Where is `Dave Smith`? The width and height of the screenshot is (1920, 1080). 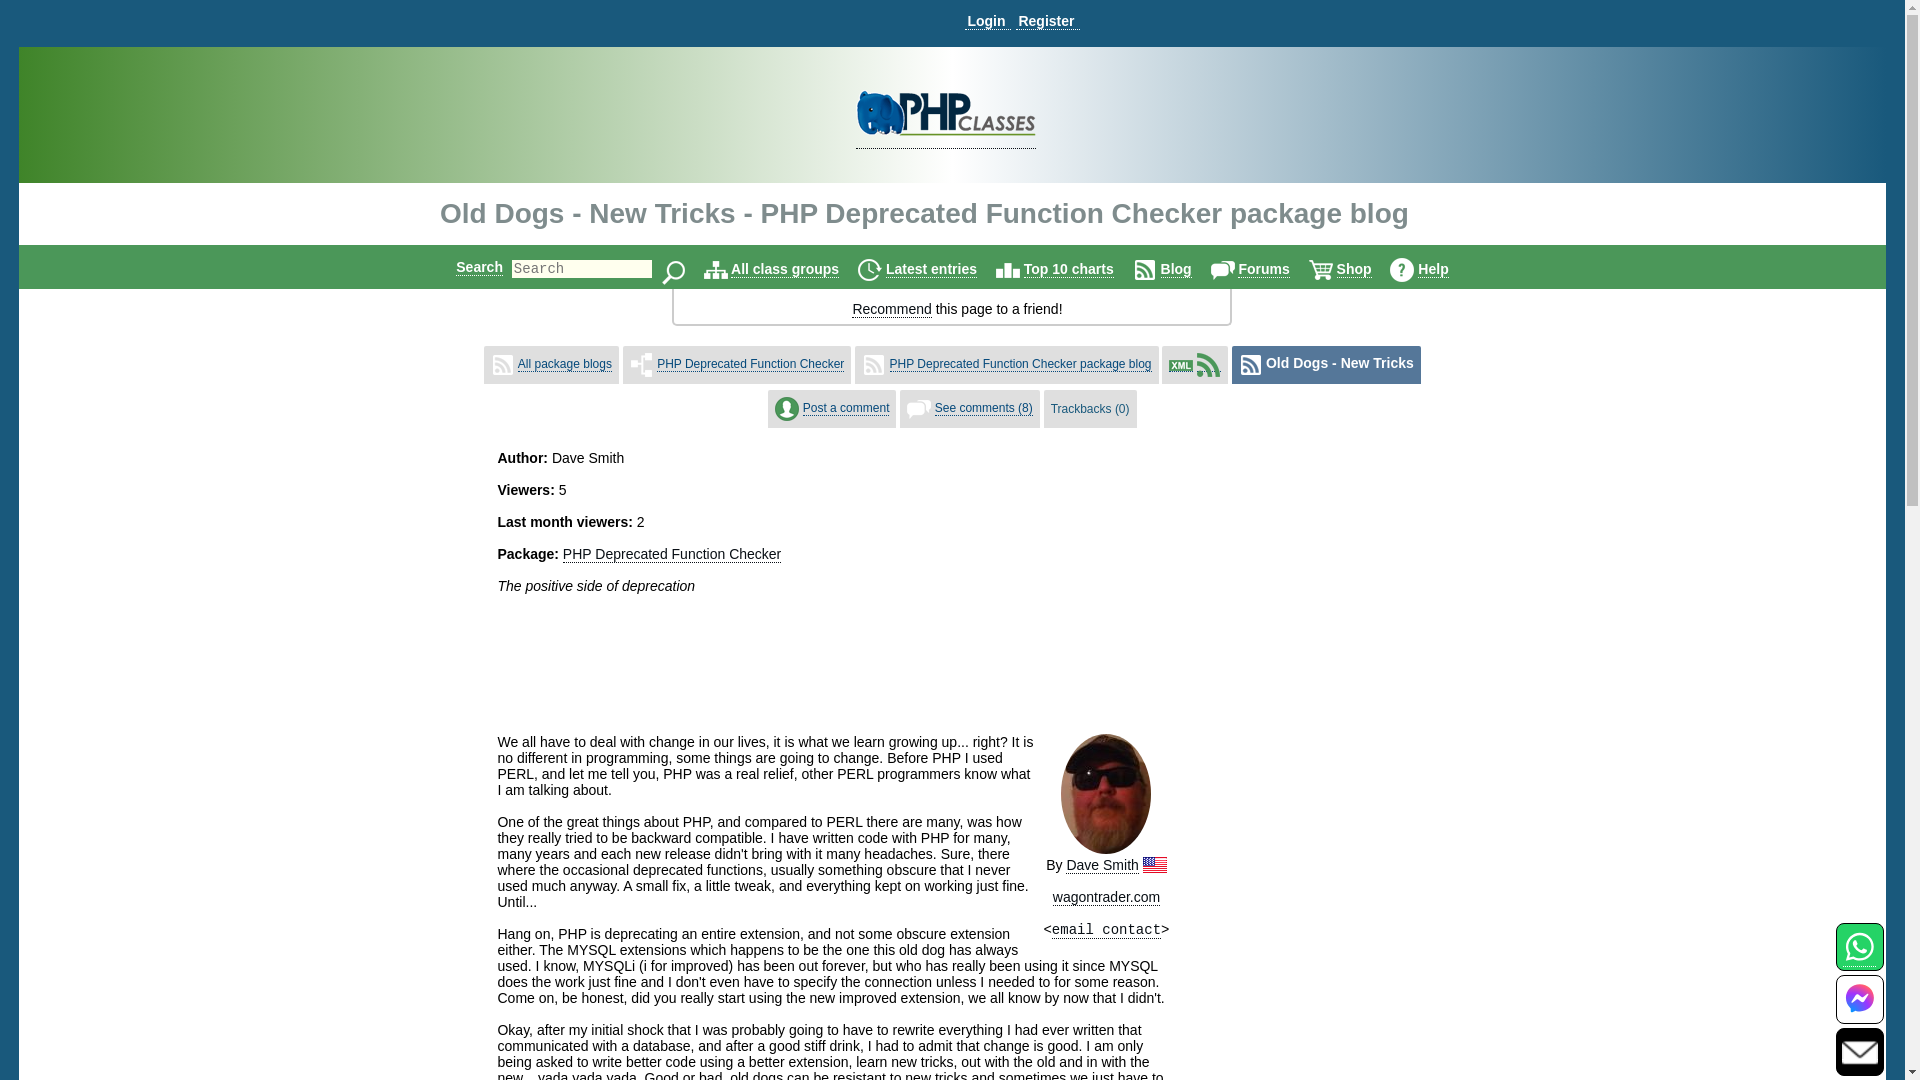
Dave Smith is located at coordinates (1102, 865).